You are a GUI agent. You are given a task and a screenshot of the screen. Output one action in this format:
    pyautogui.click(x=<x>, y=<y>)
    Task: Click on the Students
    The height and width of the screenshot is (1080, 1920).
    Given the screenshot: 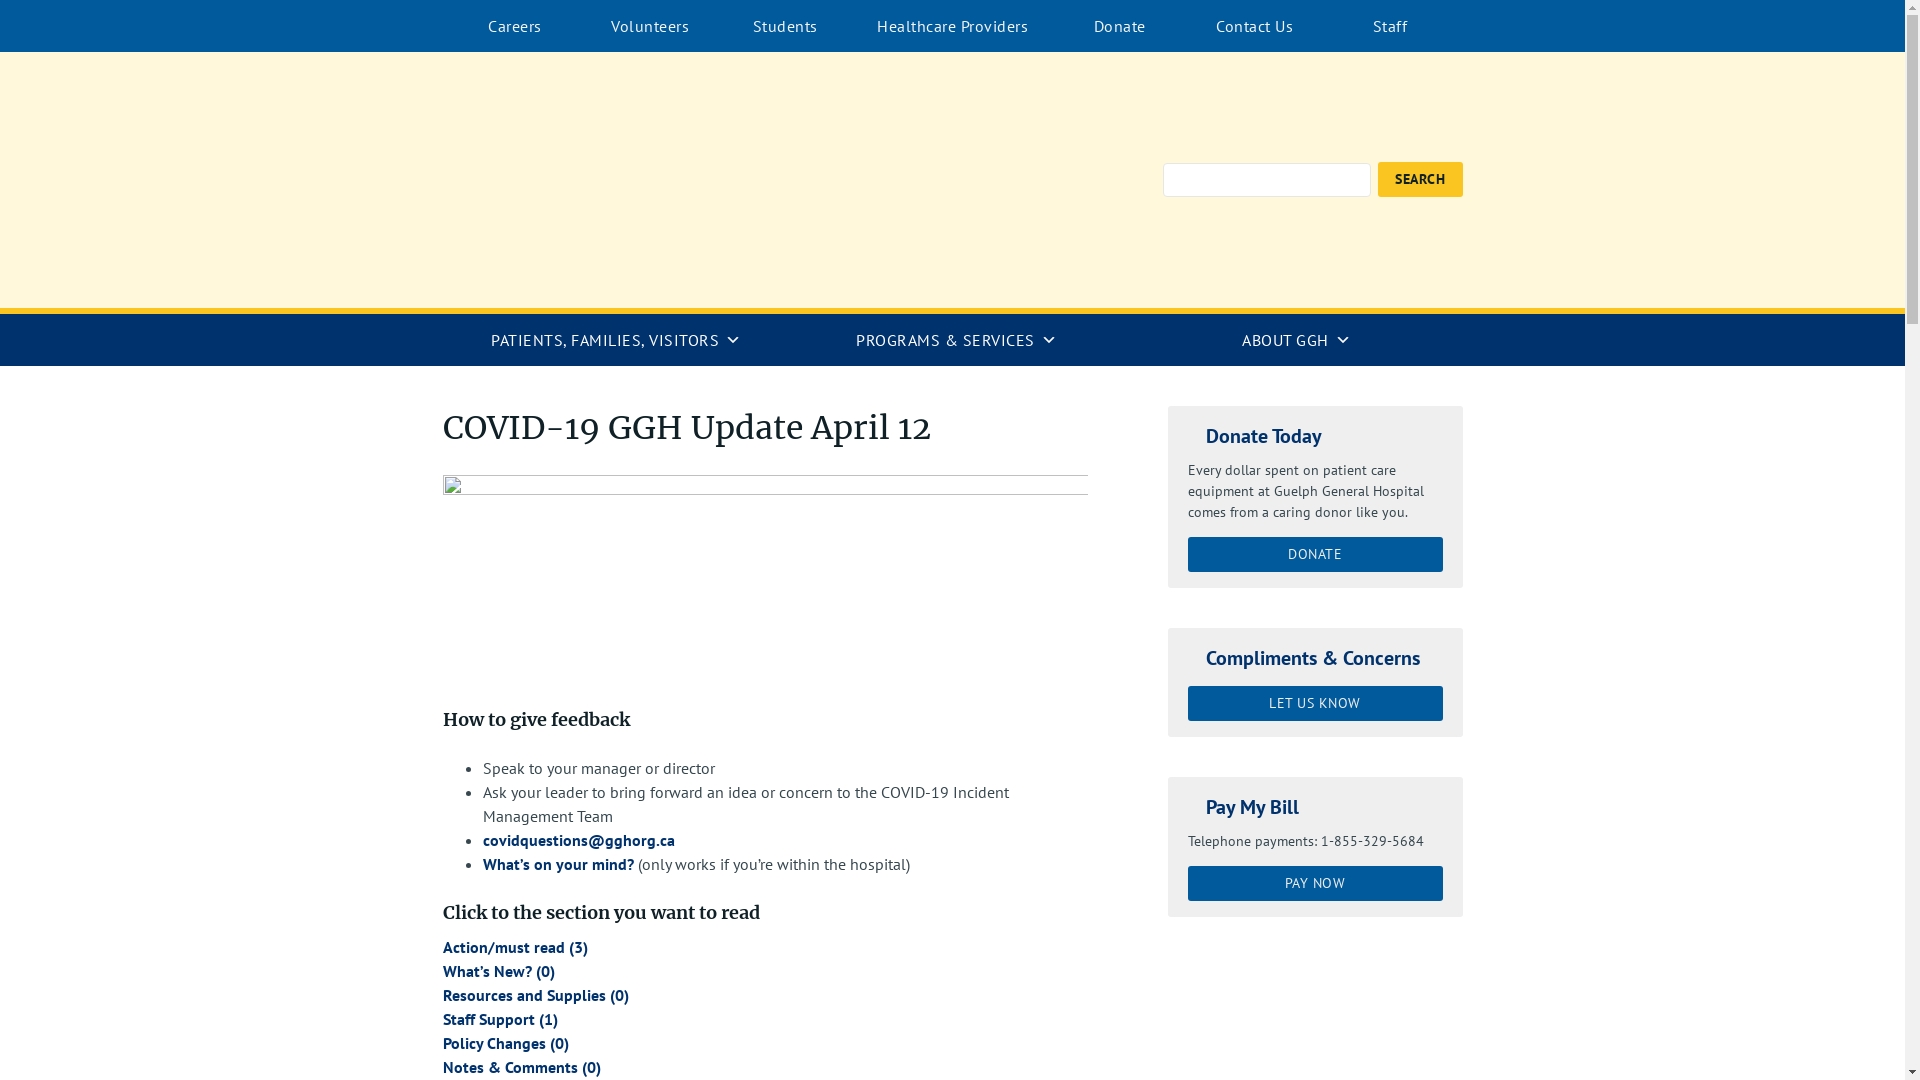 What is the action you would take?
    pyautogui.click(x=786, y=26)
    